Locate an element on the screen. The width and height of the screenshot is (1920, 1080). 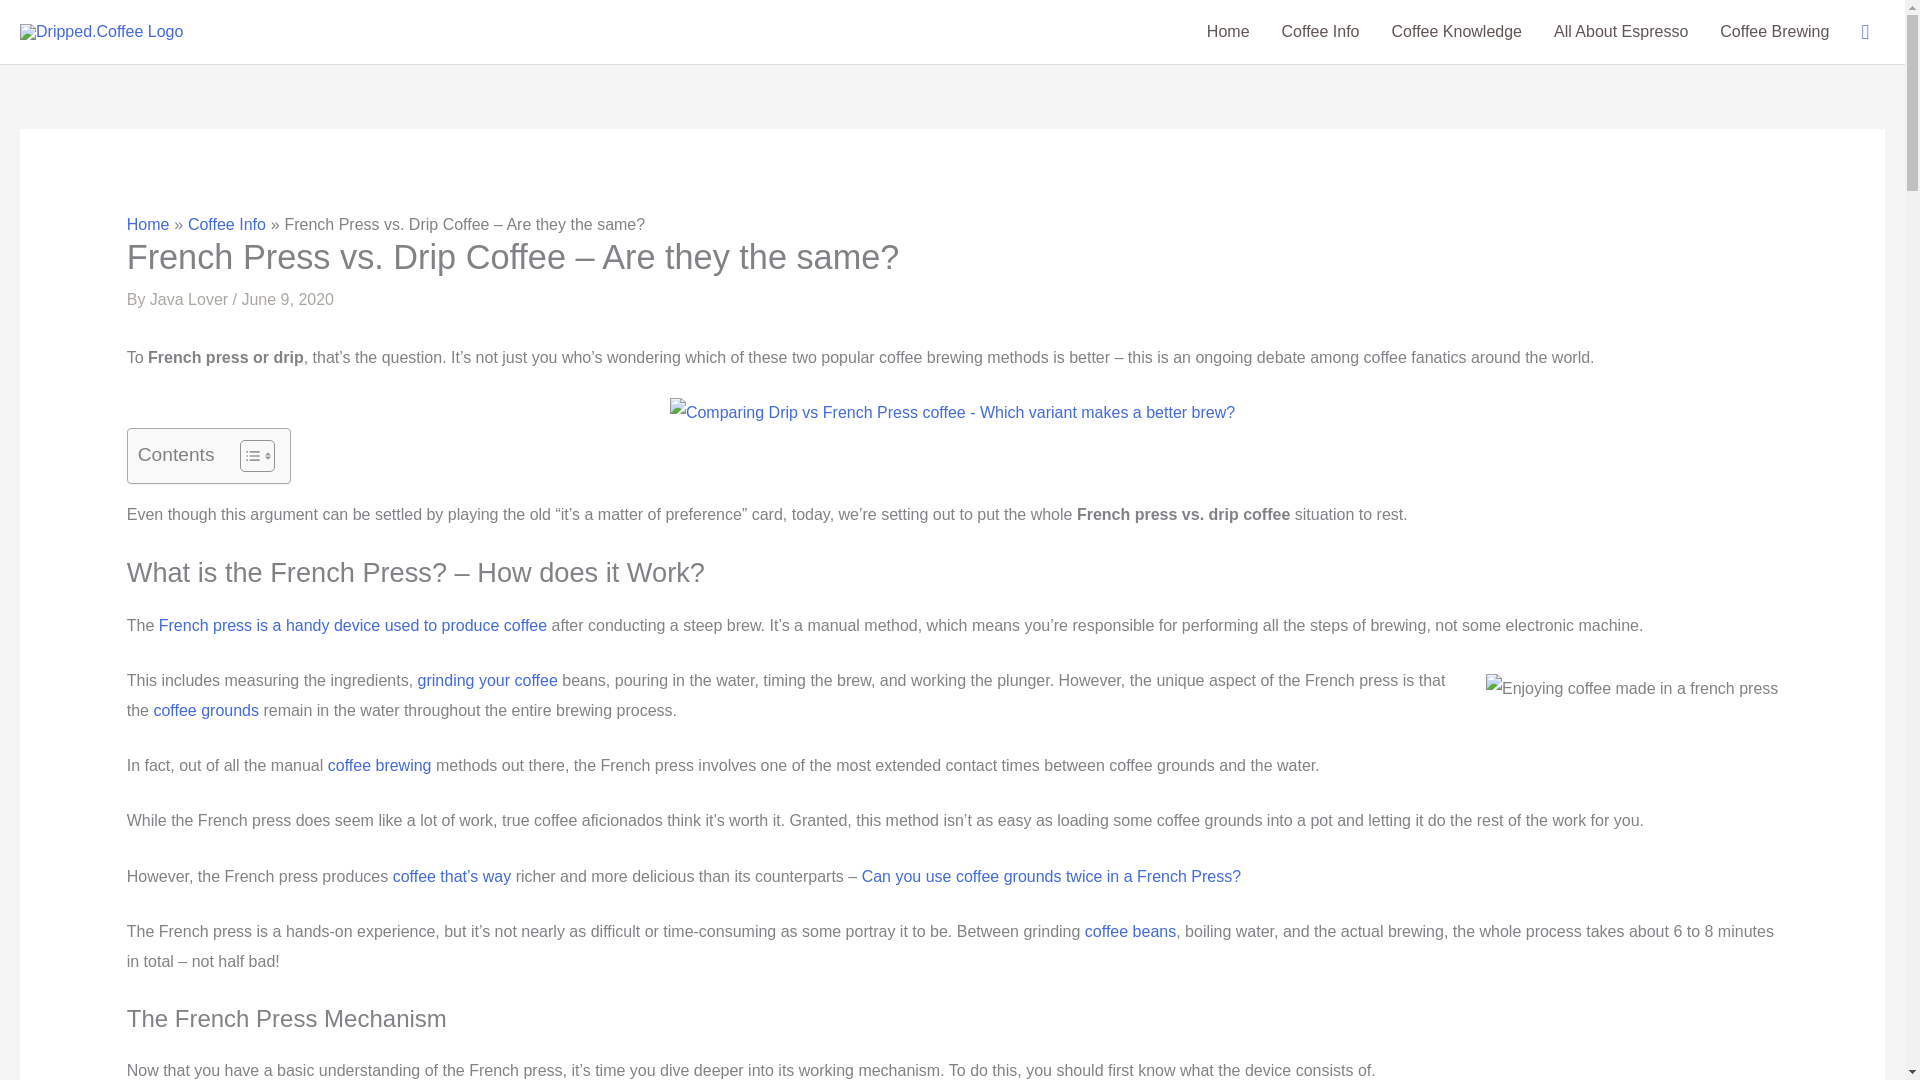
coffee beans is located at coordinates (1130, 931).